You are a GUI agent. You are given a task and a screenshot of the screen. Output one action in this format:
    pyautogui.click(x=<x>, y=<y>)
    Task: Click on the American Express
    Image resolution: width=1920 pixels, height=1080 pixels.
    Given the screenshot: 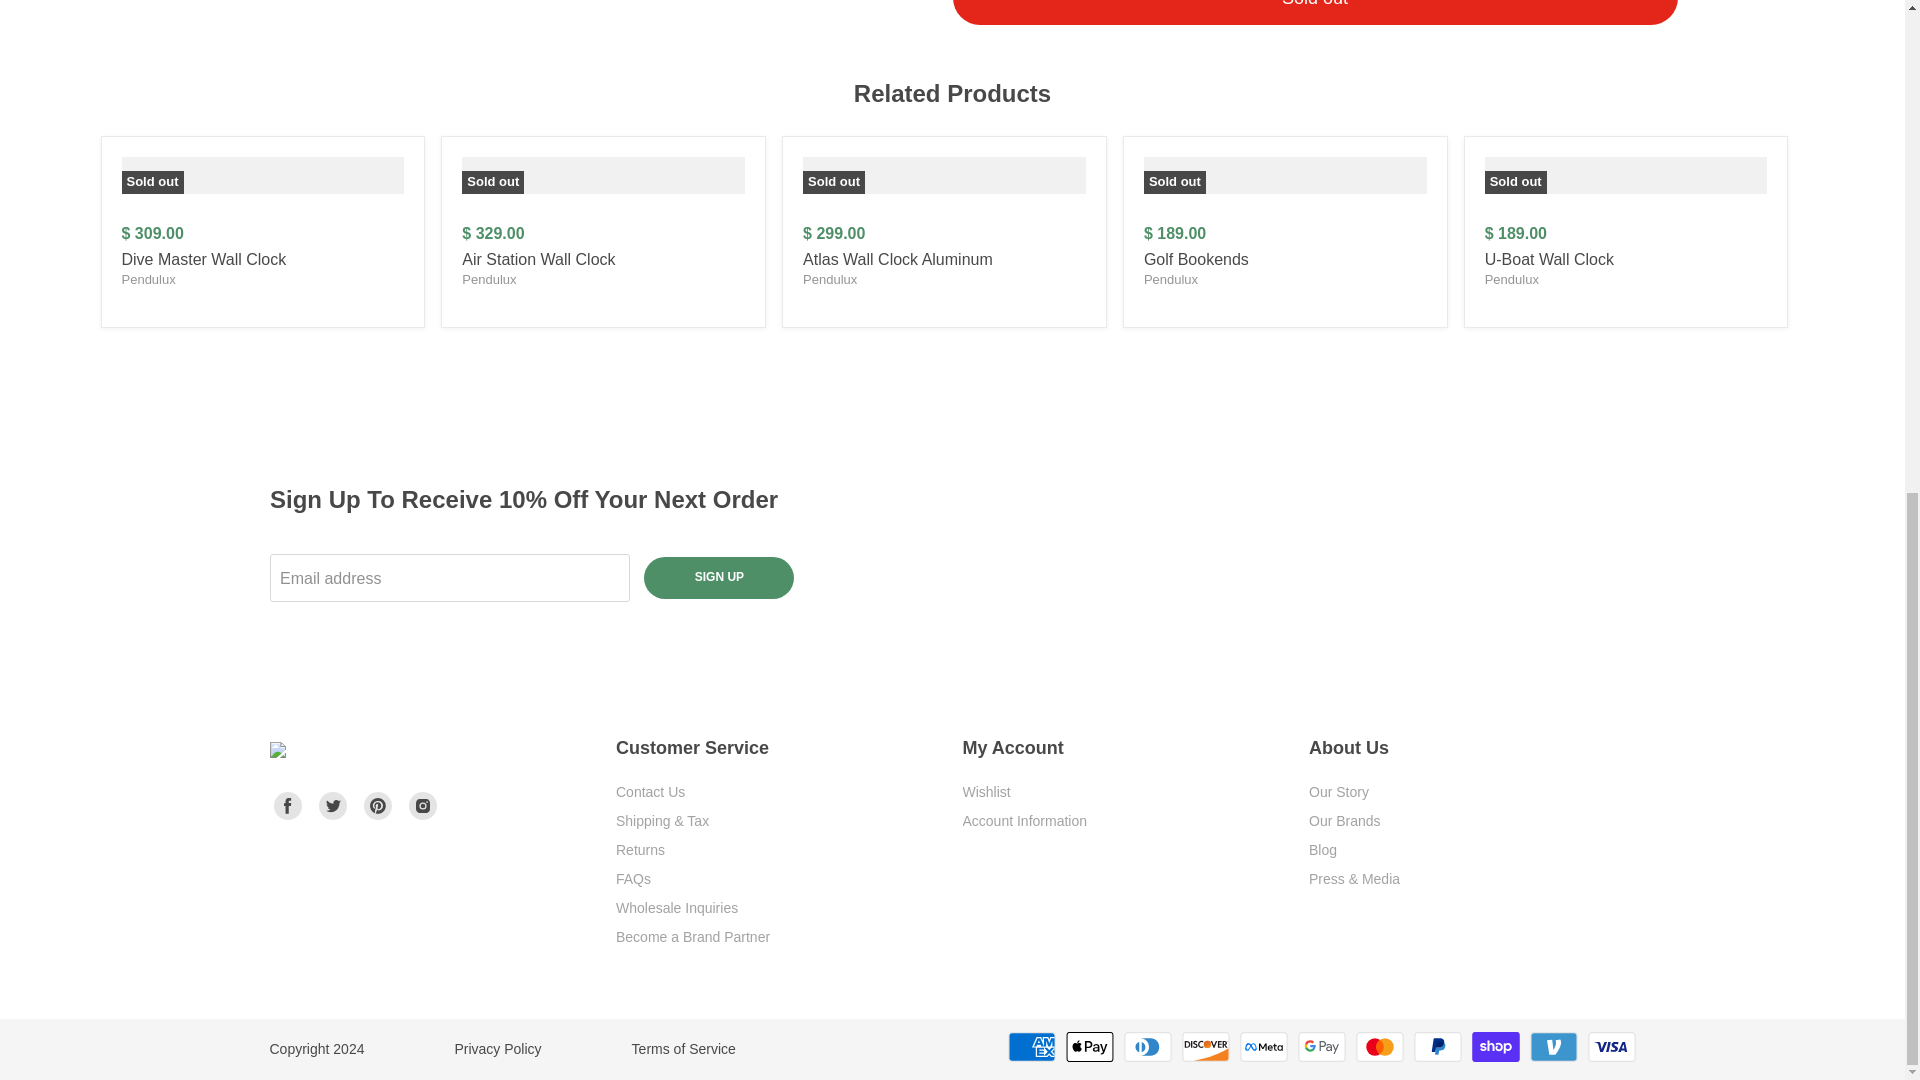 What is the action you would take?
    pyautogui.click(x=1032, y=1046)
    